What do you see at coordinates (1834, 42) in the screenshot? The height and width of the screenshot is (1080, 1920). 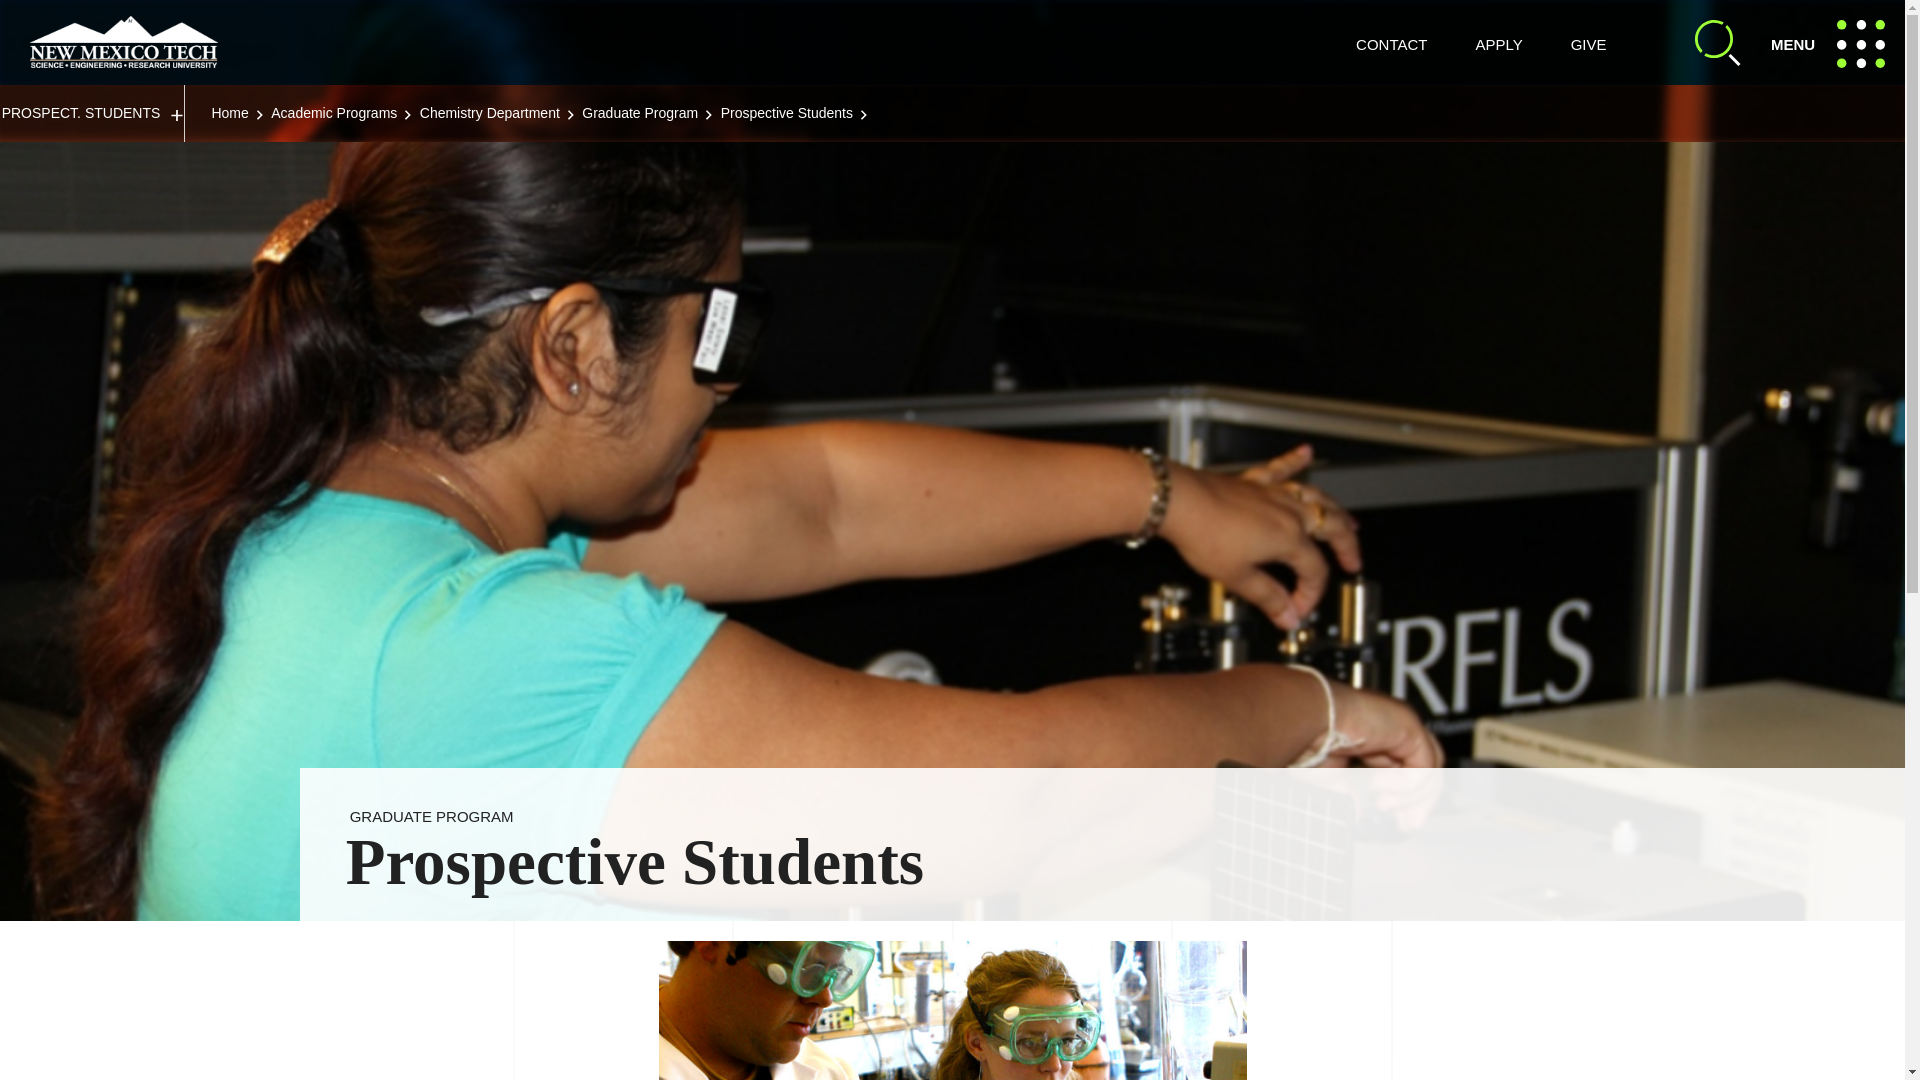 I see `New Mexico Tech - Home` at bounding box center [1834, 42].